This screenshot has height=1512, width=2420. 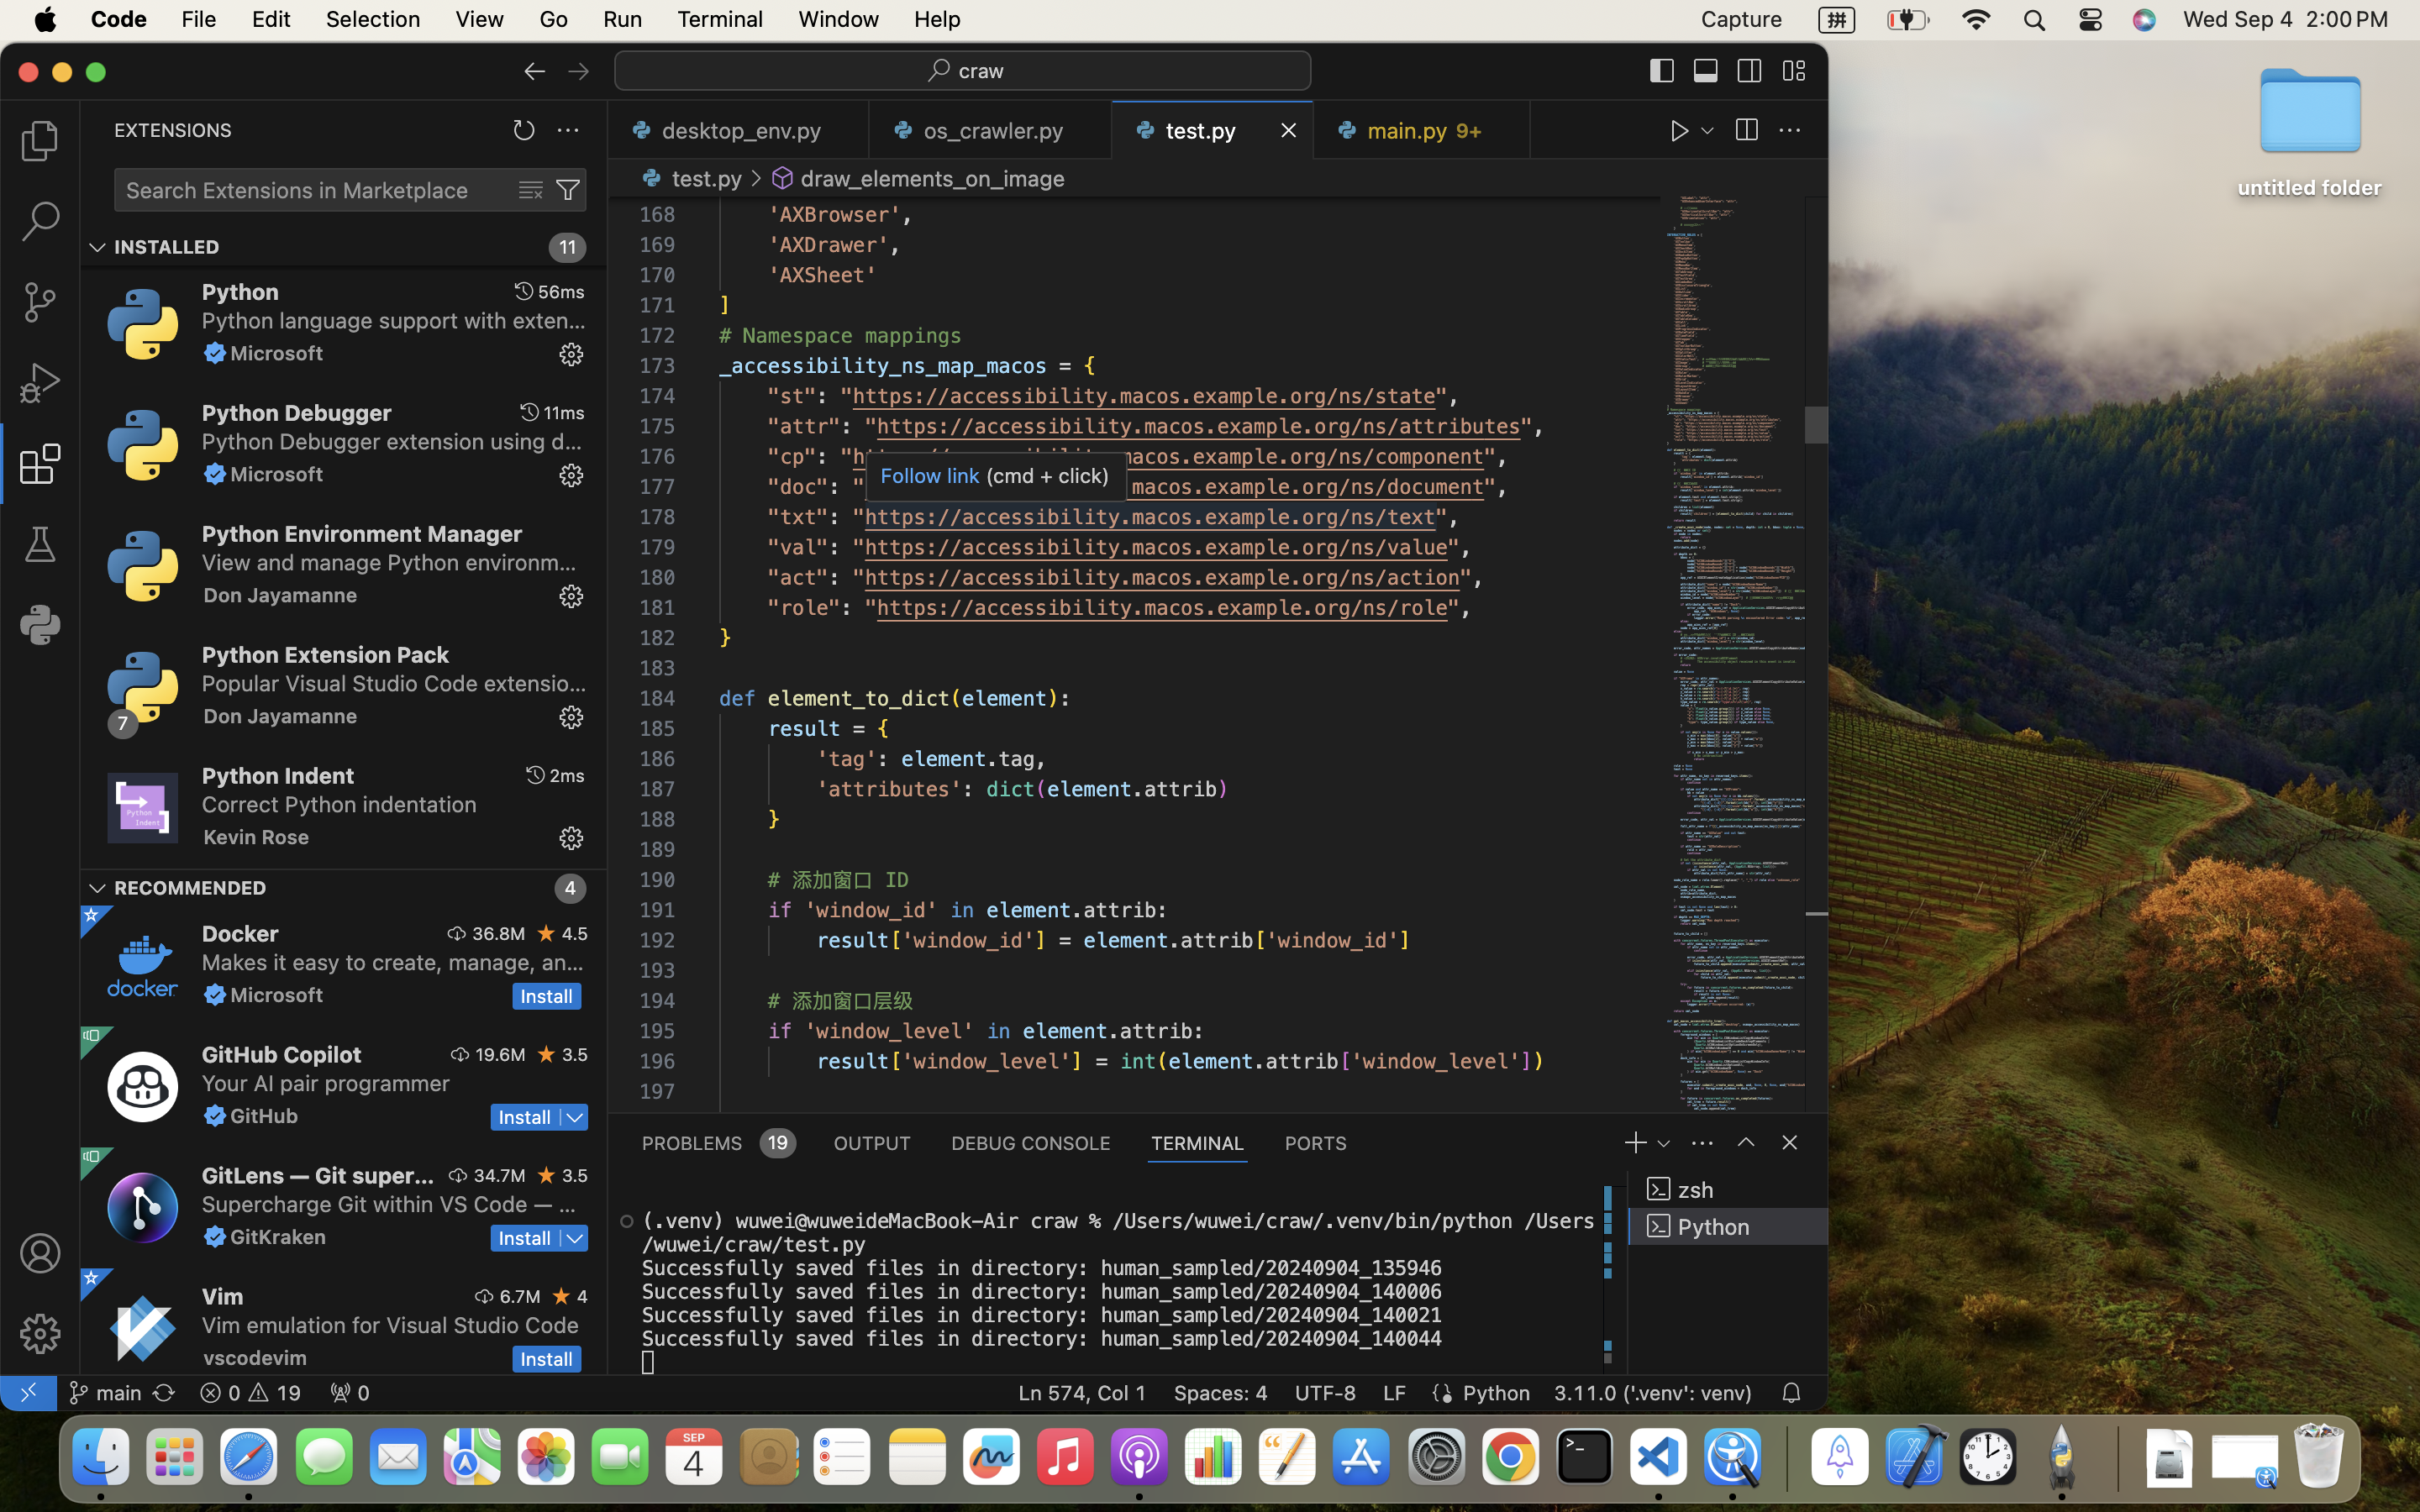 I want to click on 0 , so click(x=40, y=141).